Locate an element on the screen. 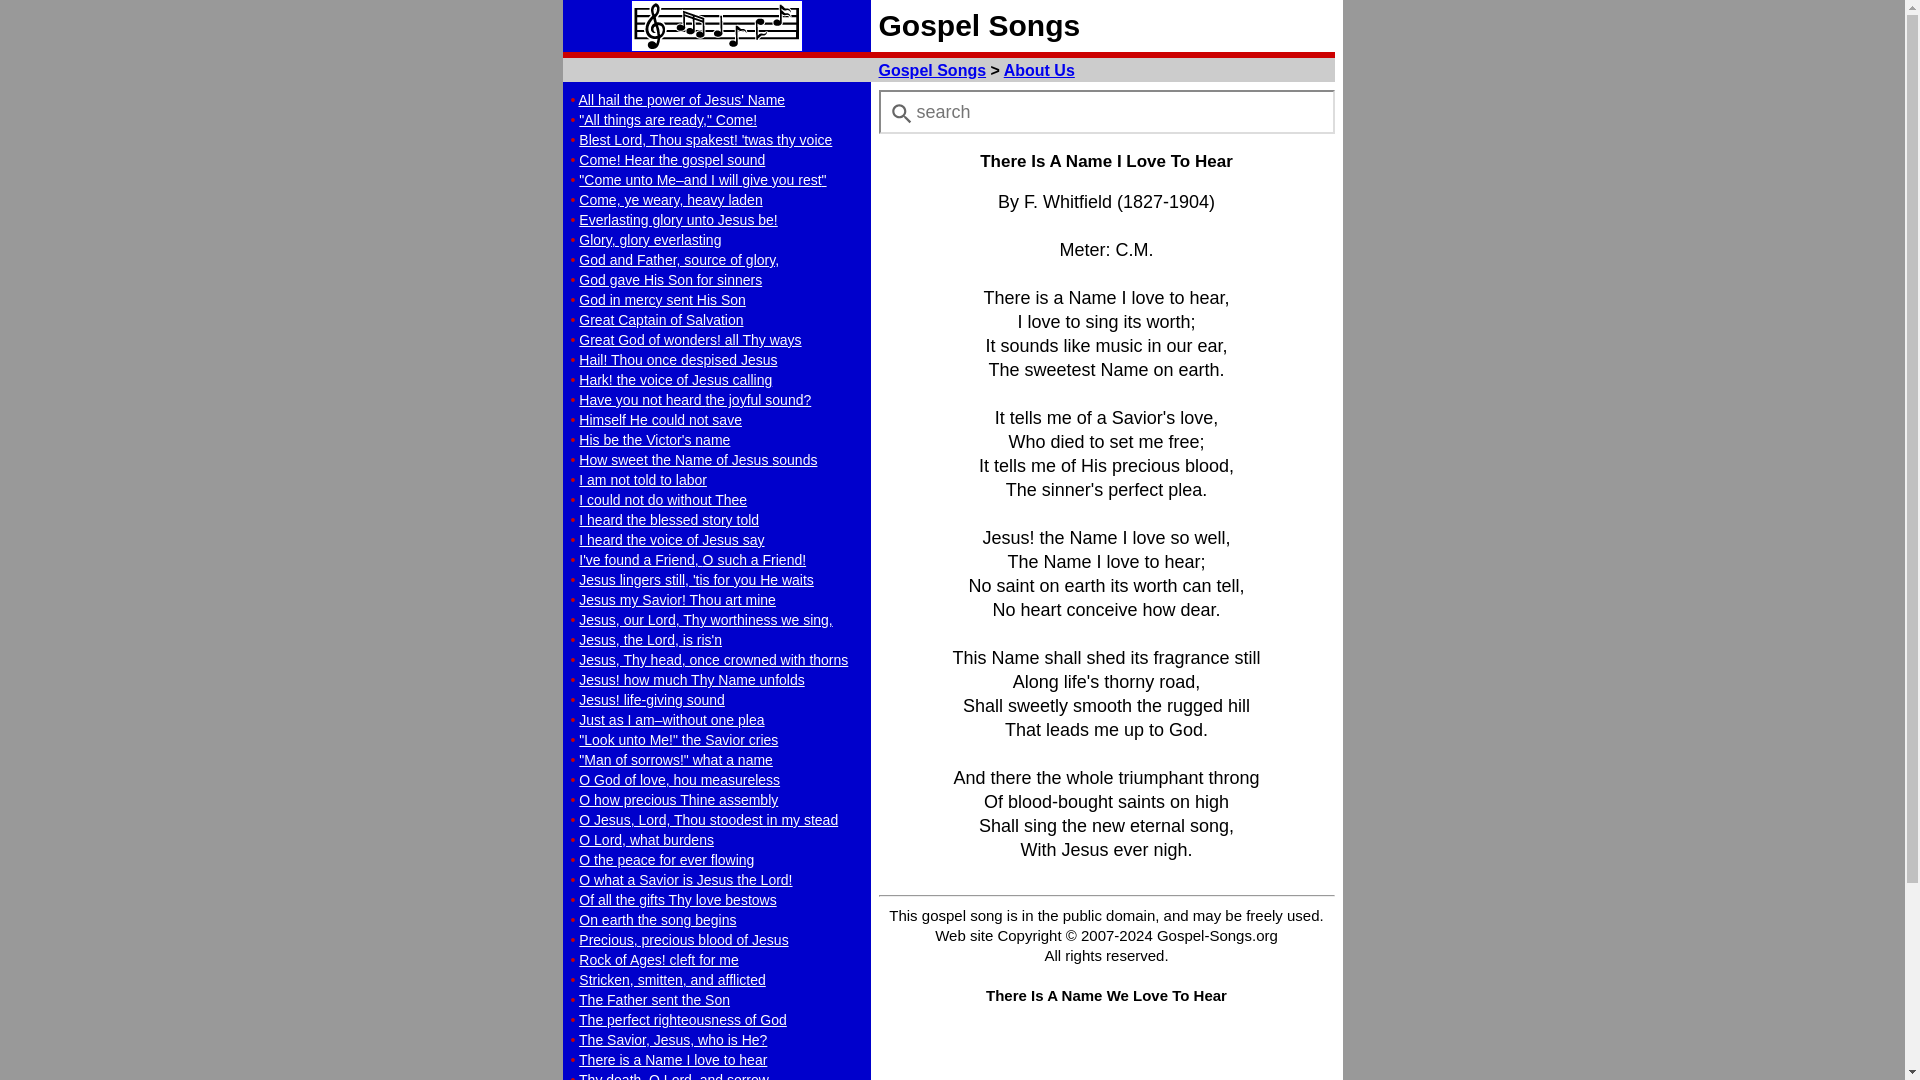 Image resolution: width=1920 pixels, height=1080 pixels. O how precious Thine assembly is located at coordinates (678, 799).